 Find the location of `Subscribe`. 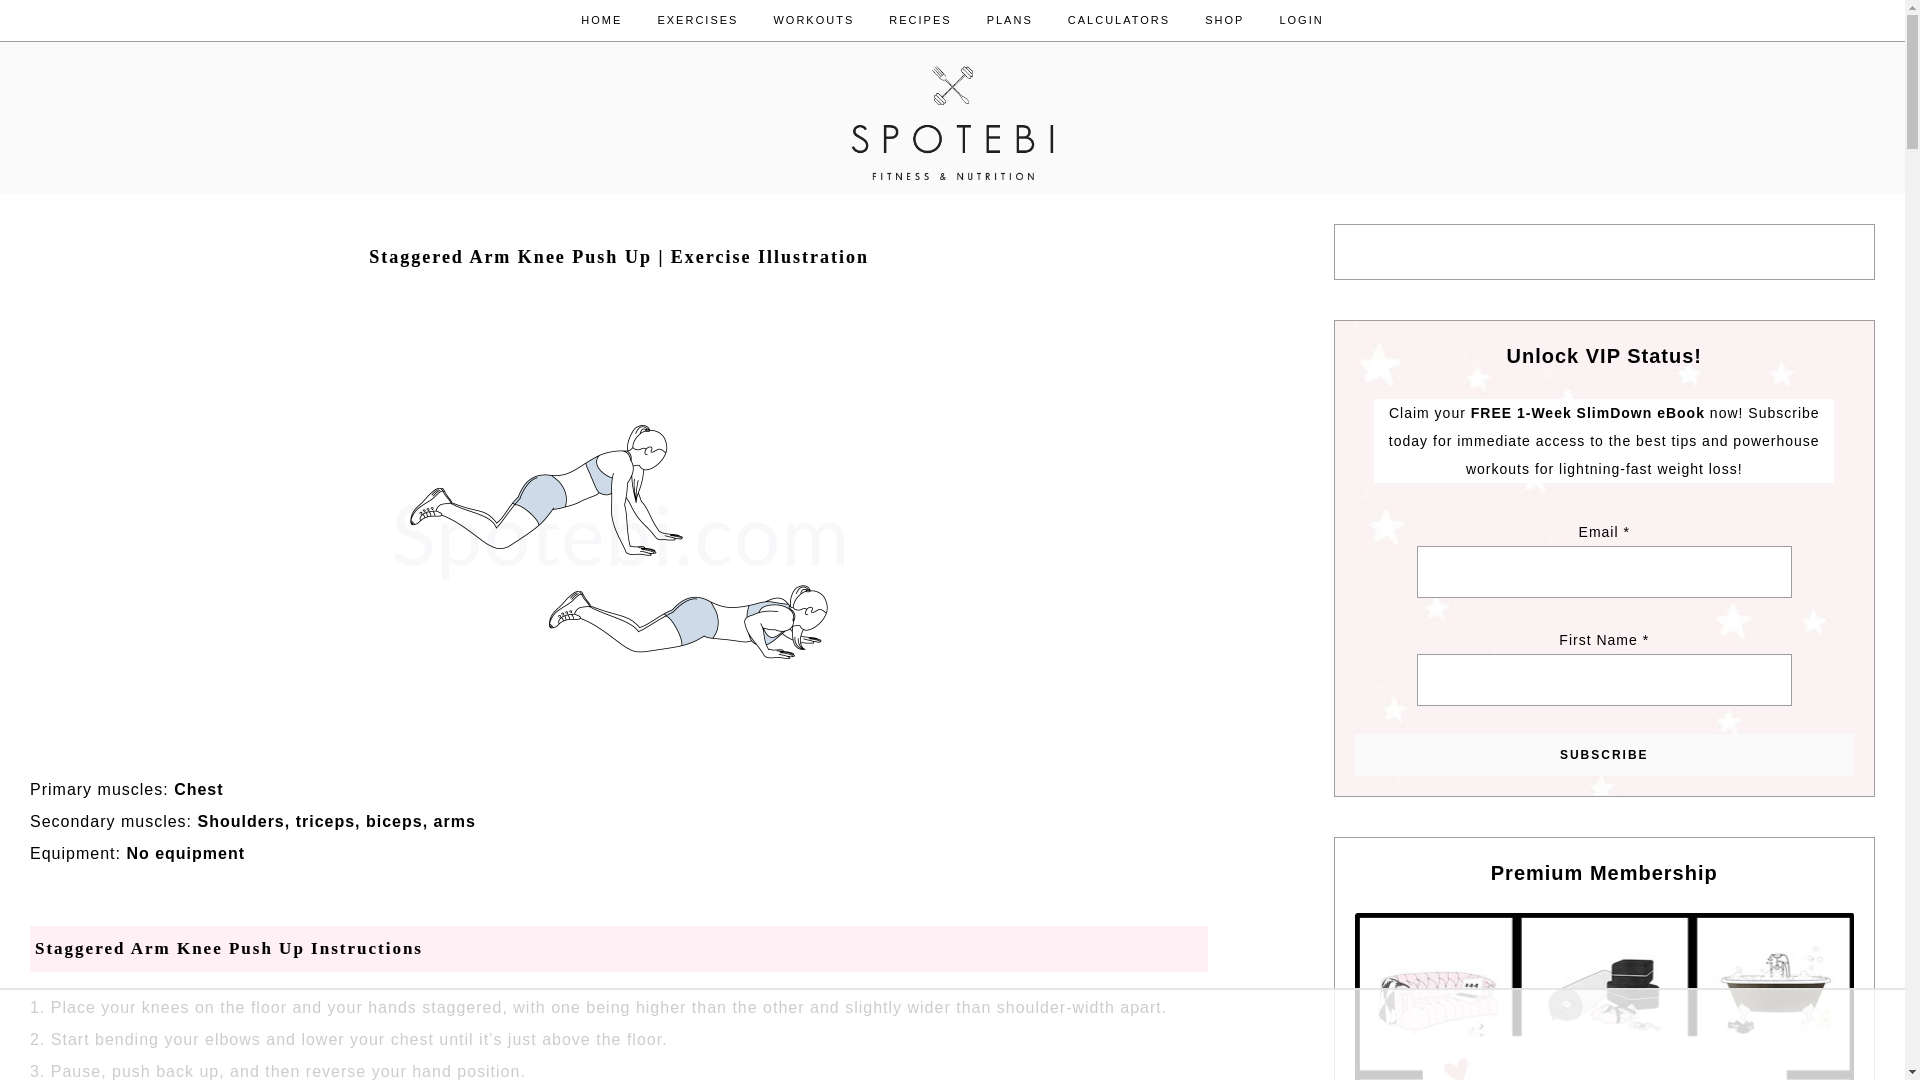

Subscribe is located at coordinates (1604, 755).